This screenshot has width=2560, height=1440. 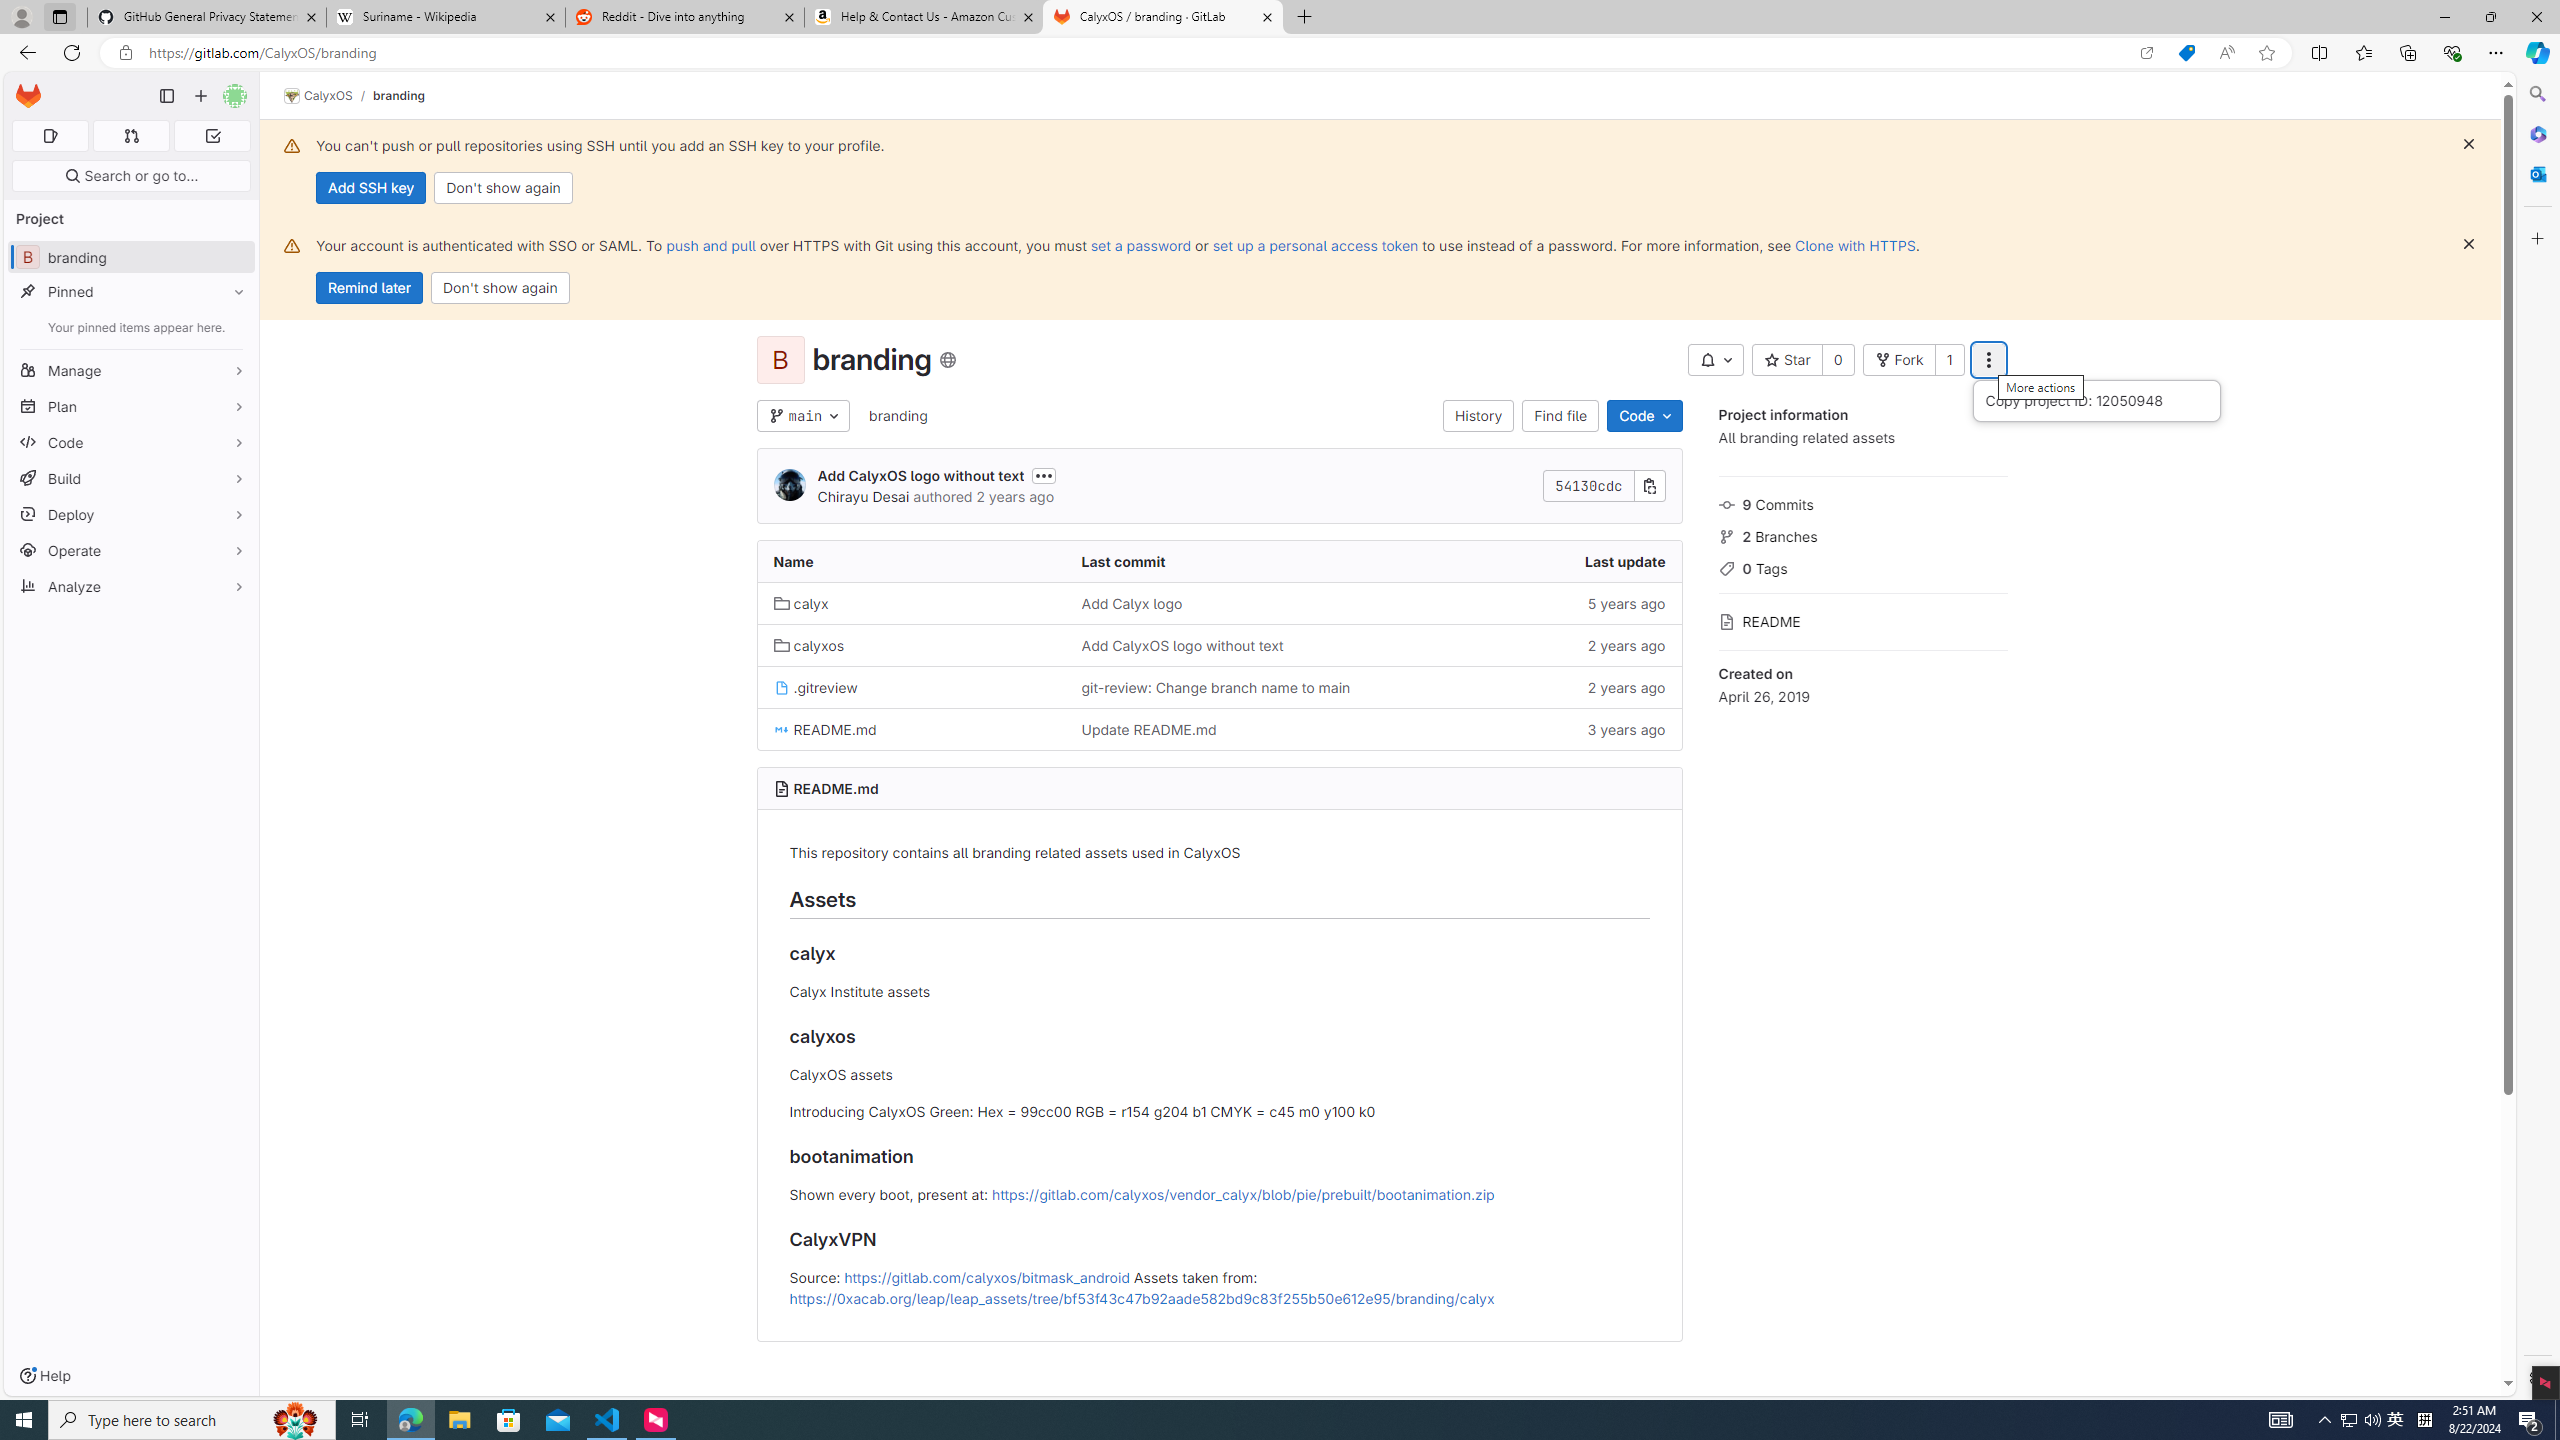 What do you see at coordinates (200, 96) in the screenshot?
I see `Create new...` at bounding box center [200, 96].